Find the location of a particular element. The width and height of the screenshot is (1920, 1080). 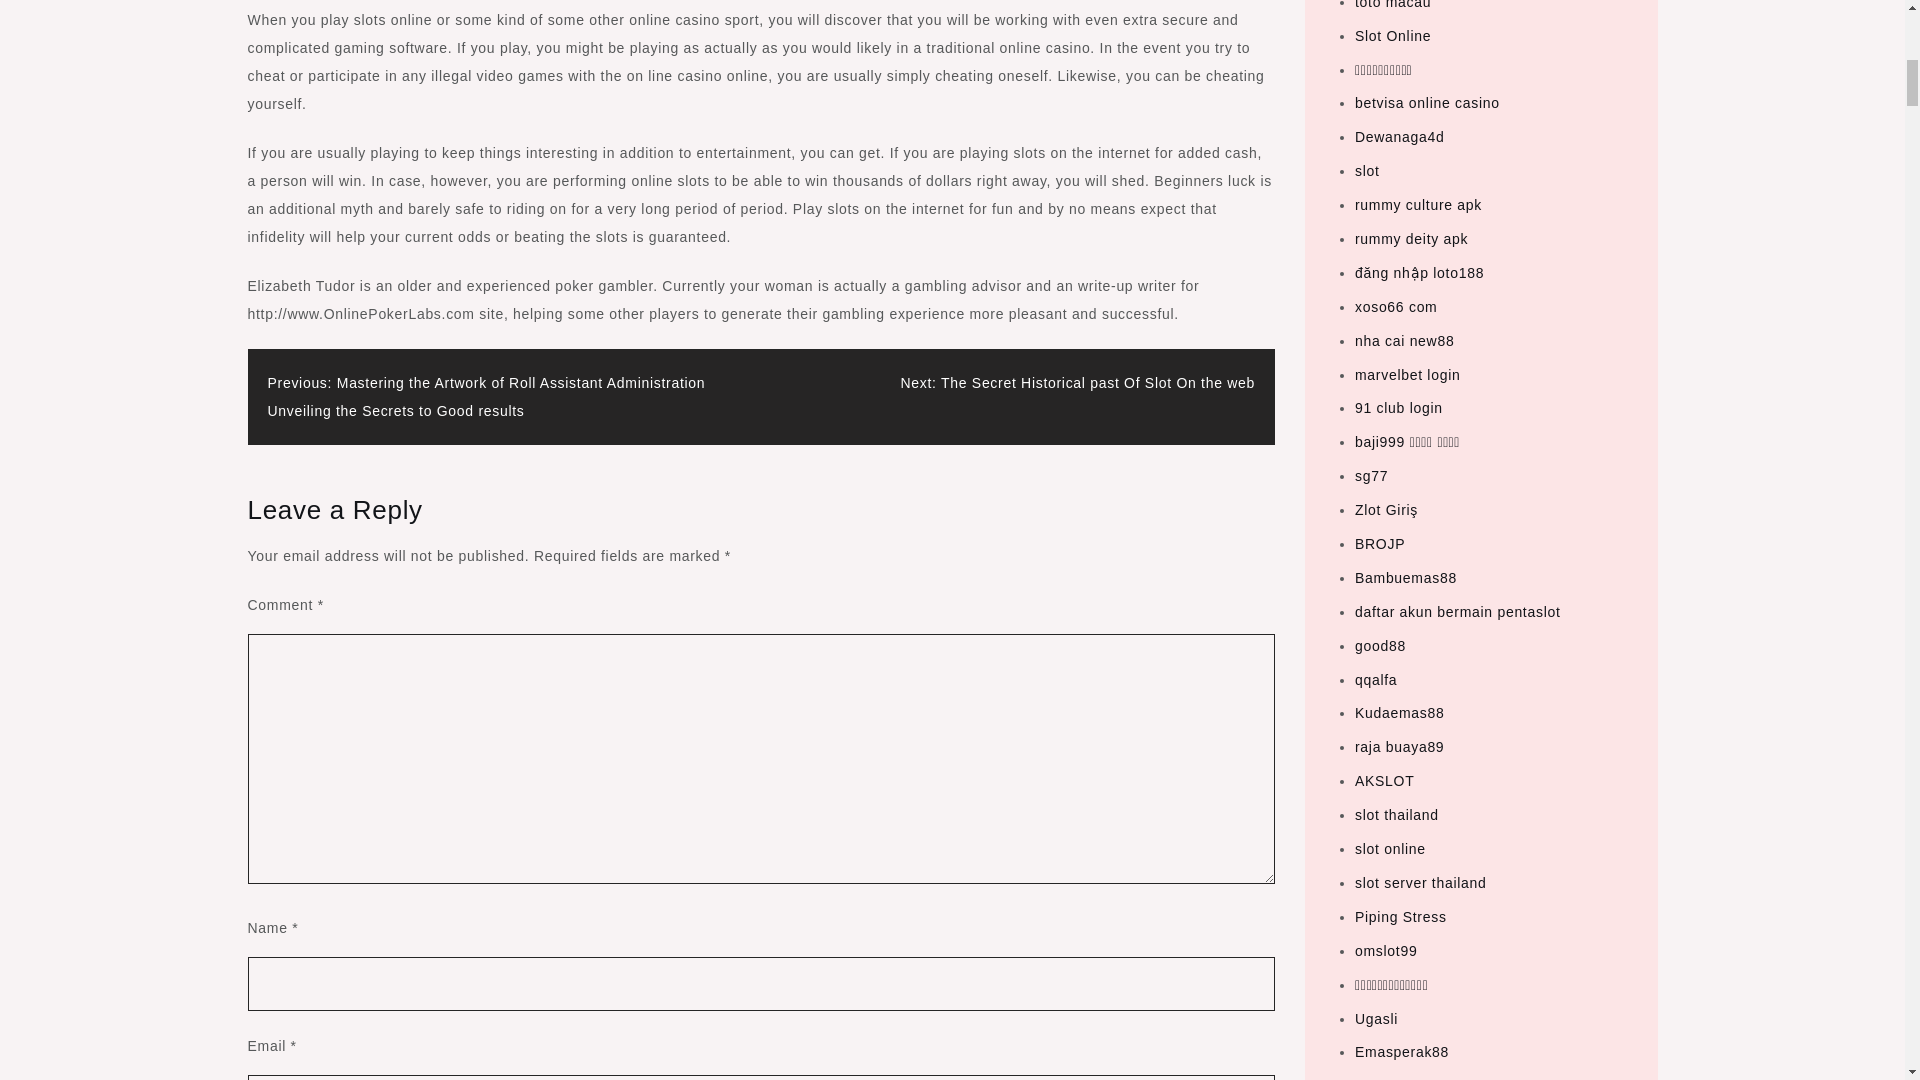

xoso66 com is located at coordinates (1396, 307).